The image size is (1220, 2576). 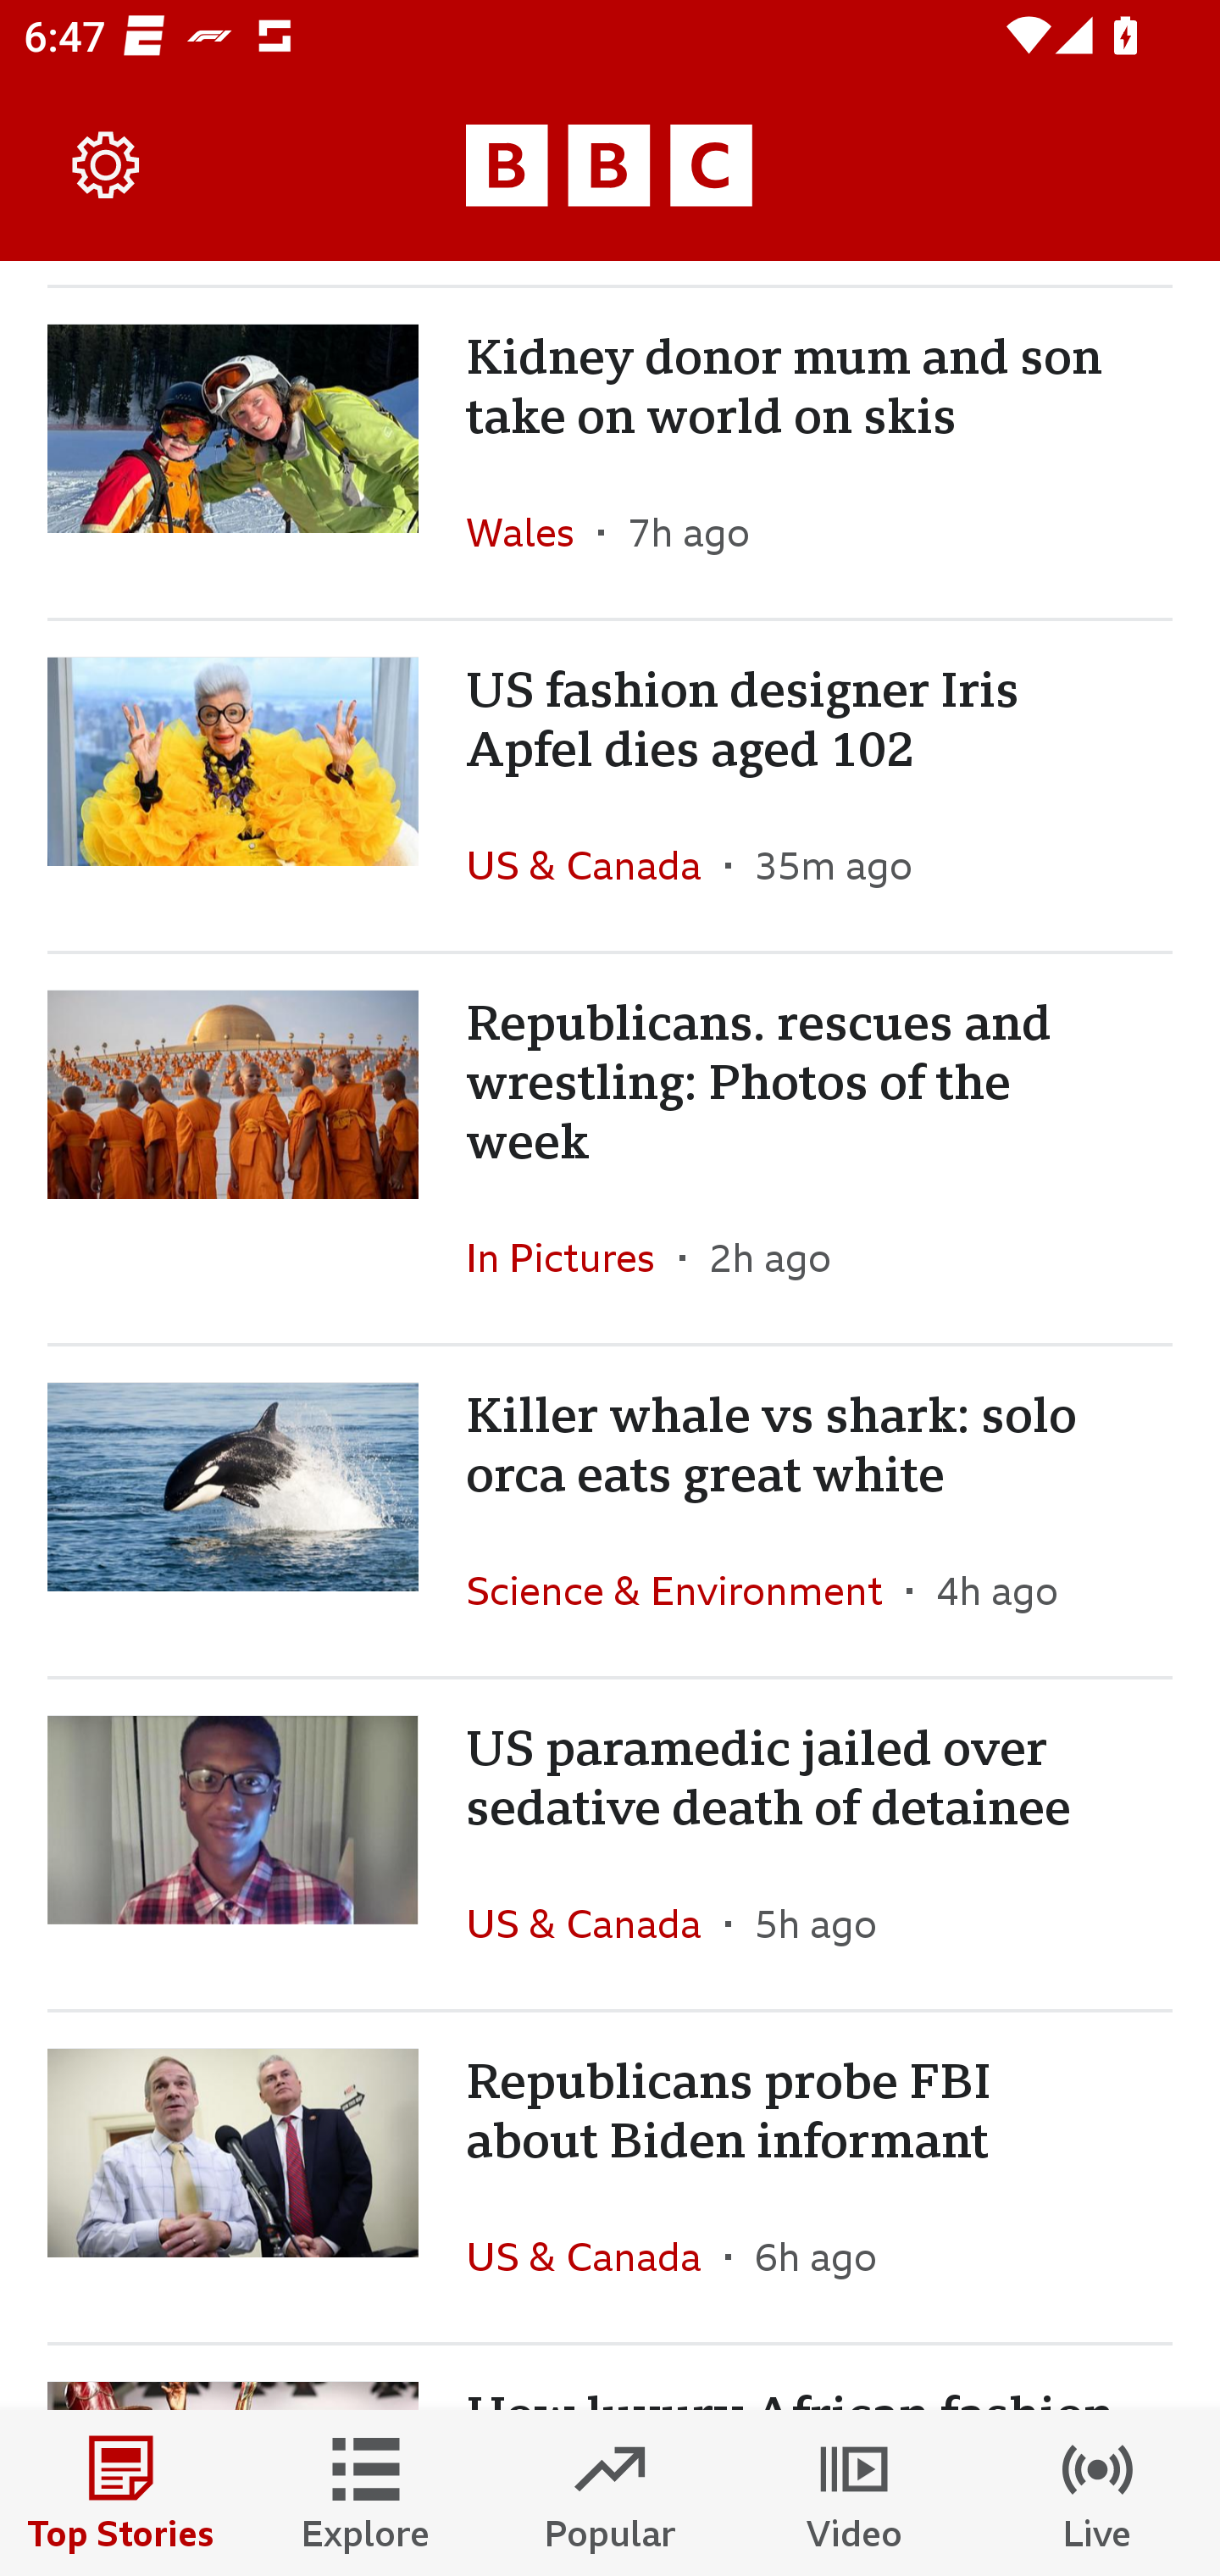 I want to click on Video, so click(x=854, y=2493).